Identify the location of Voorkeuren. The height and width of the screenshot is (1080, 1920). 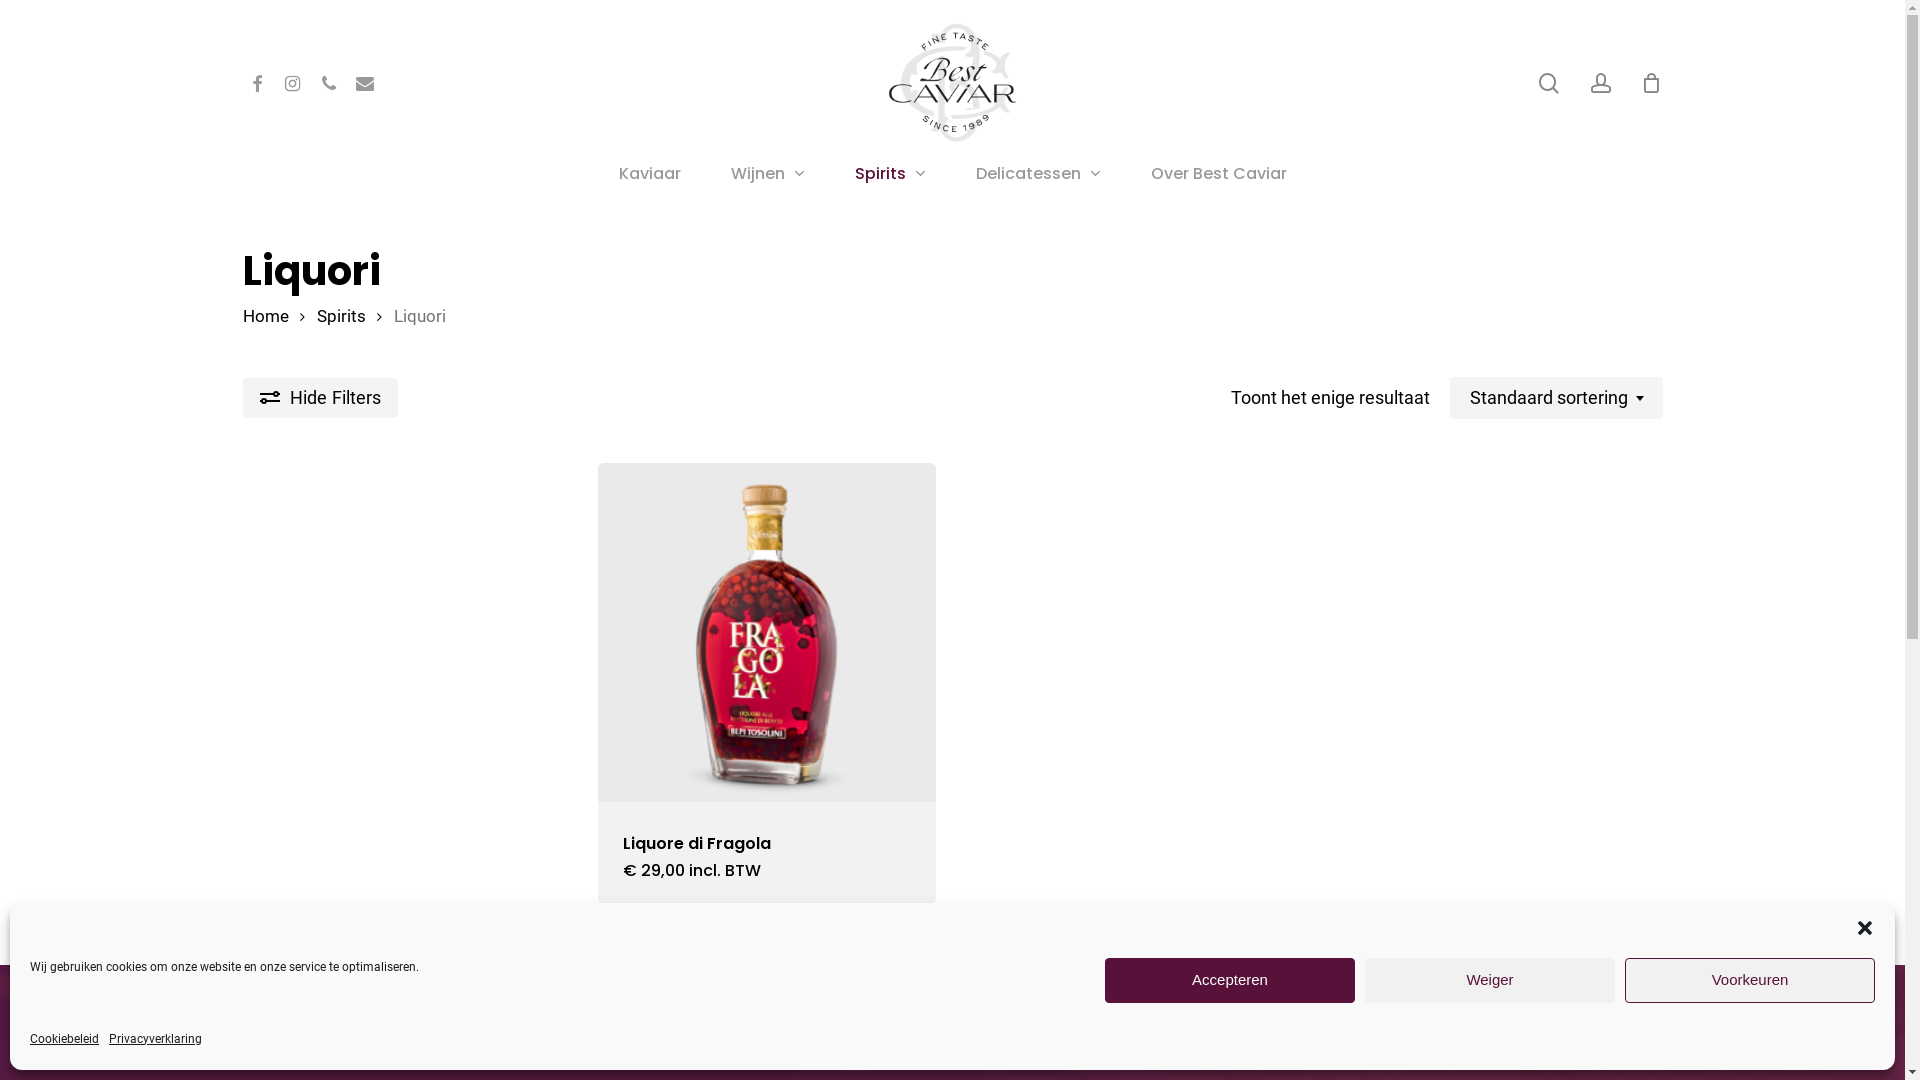
(1750, 980).